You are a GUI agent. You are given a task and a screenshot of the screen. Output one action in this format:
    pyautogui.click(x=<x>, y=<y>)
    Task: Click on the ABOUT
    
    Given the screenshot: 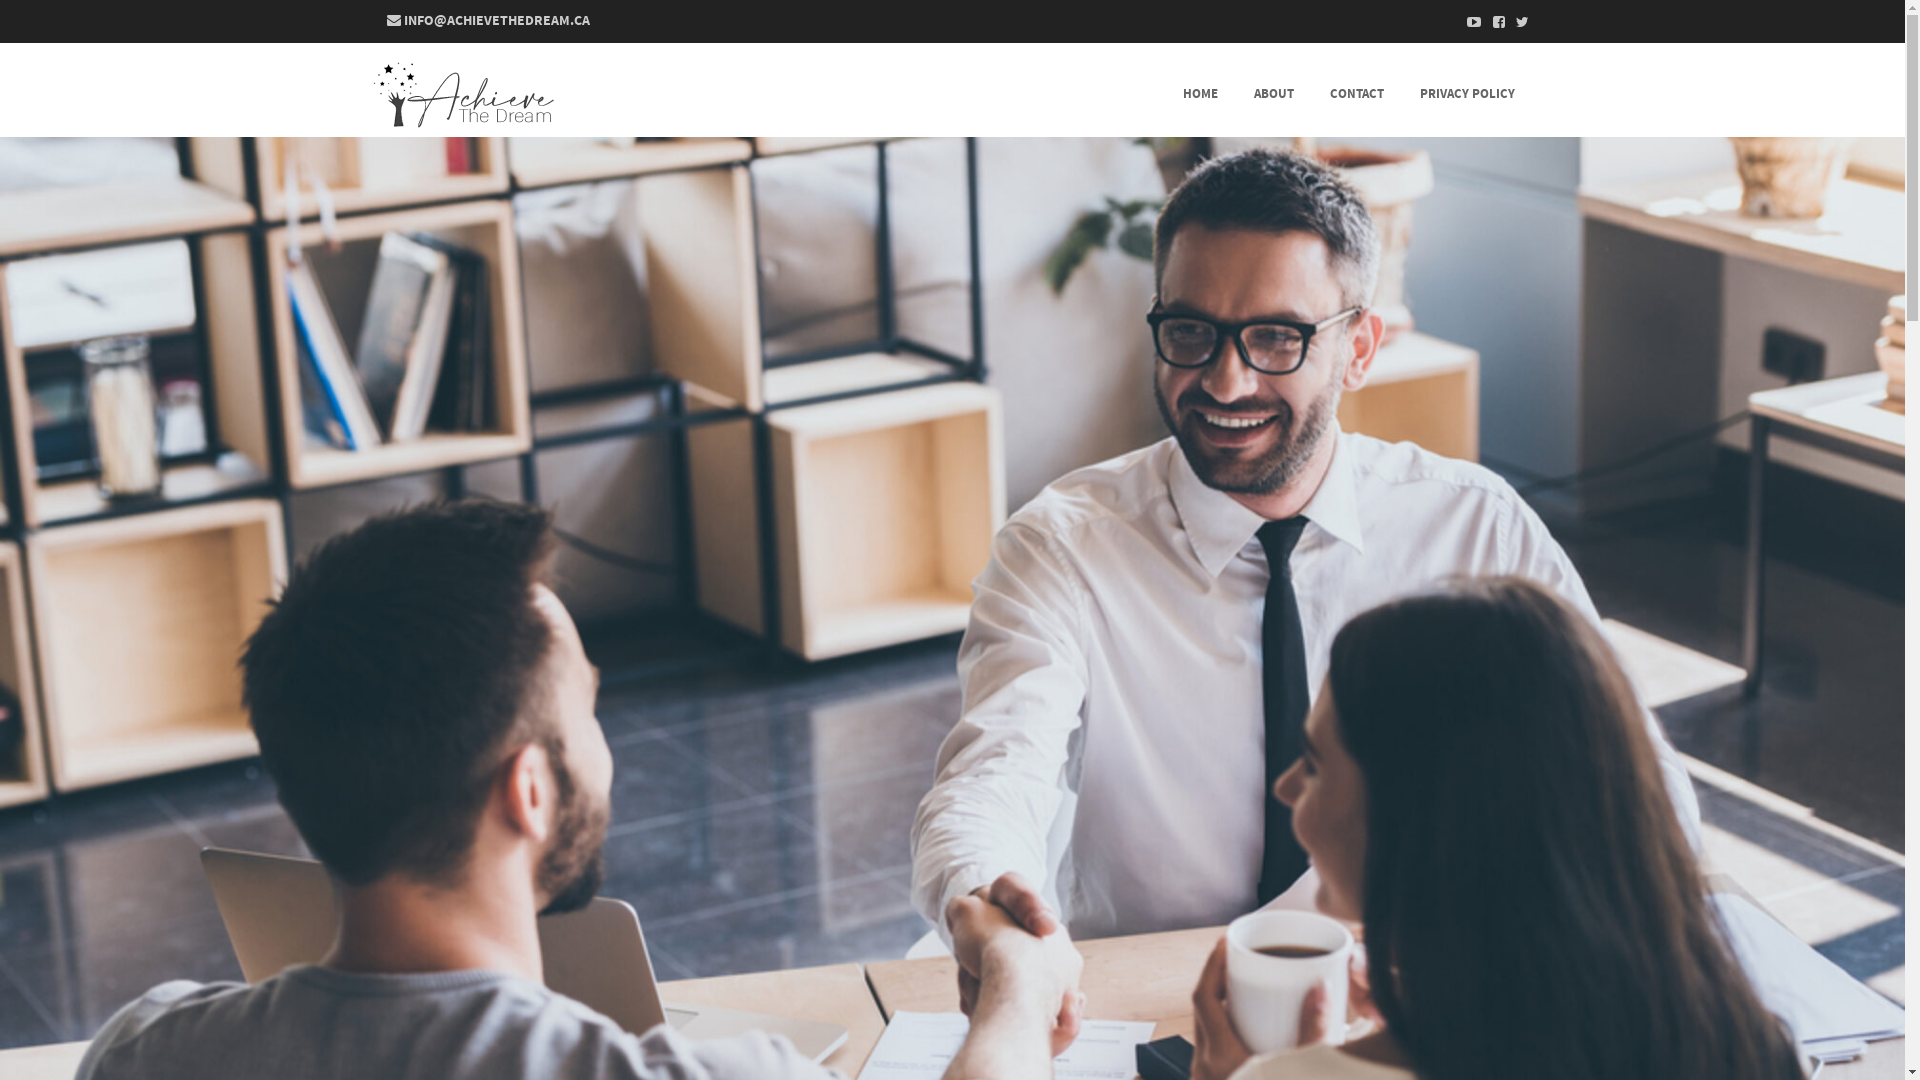 What is the action you would take?
    pyautogui.click(x=1274, y=90)
    